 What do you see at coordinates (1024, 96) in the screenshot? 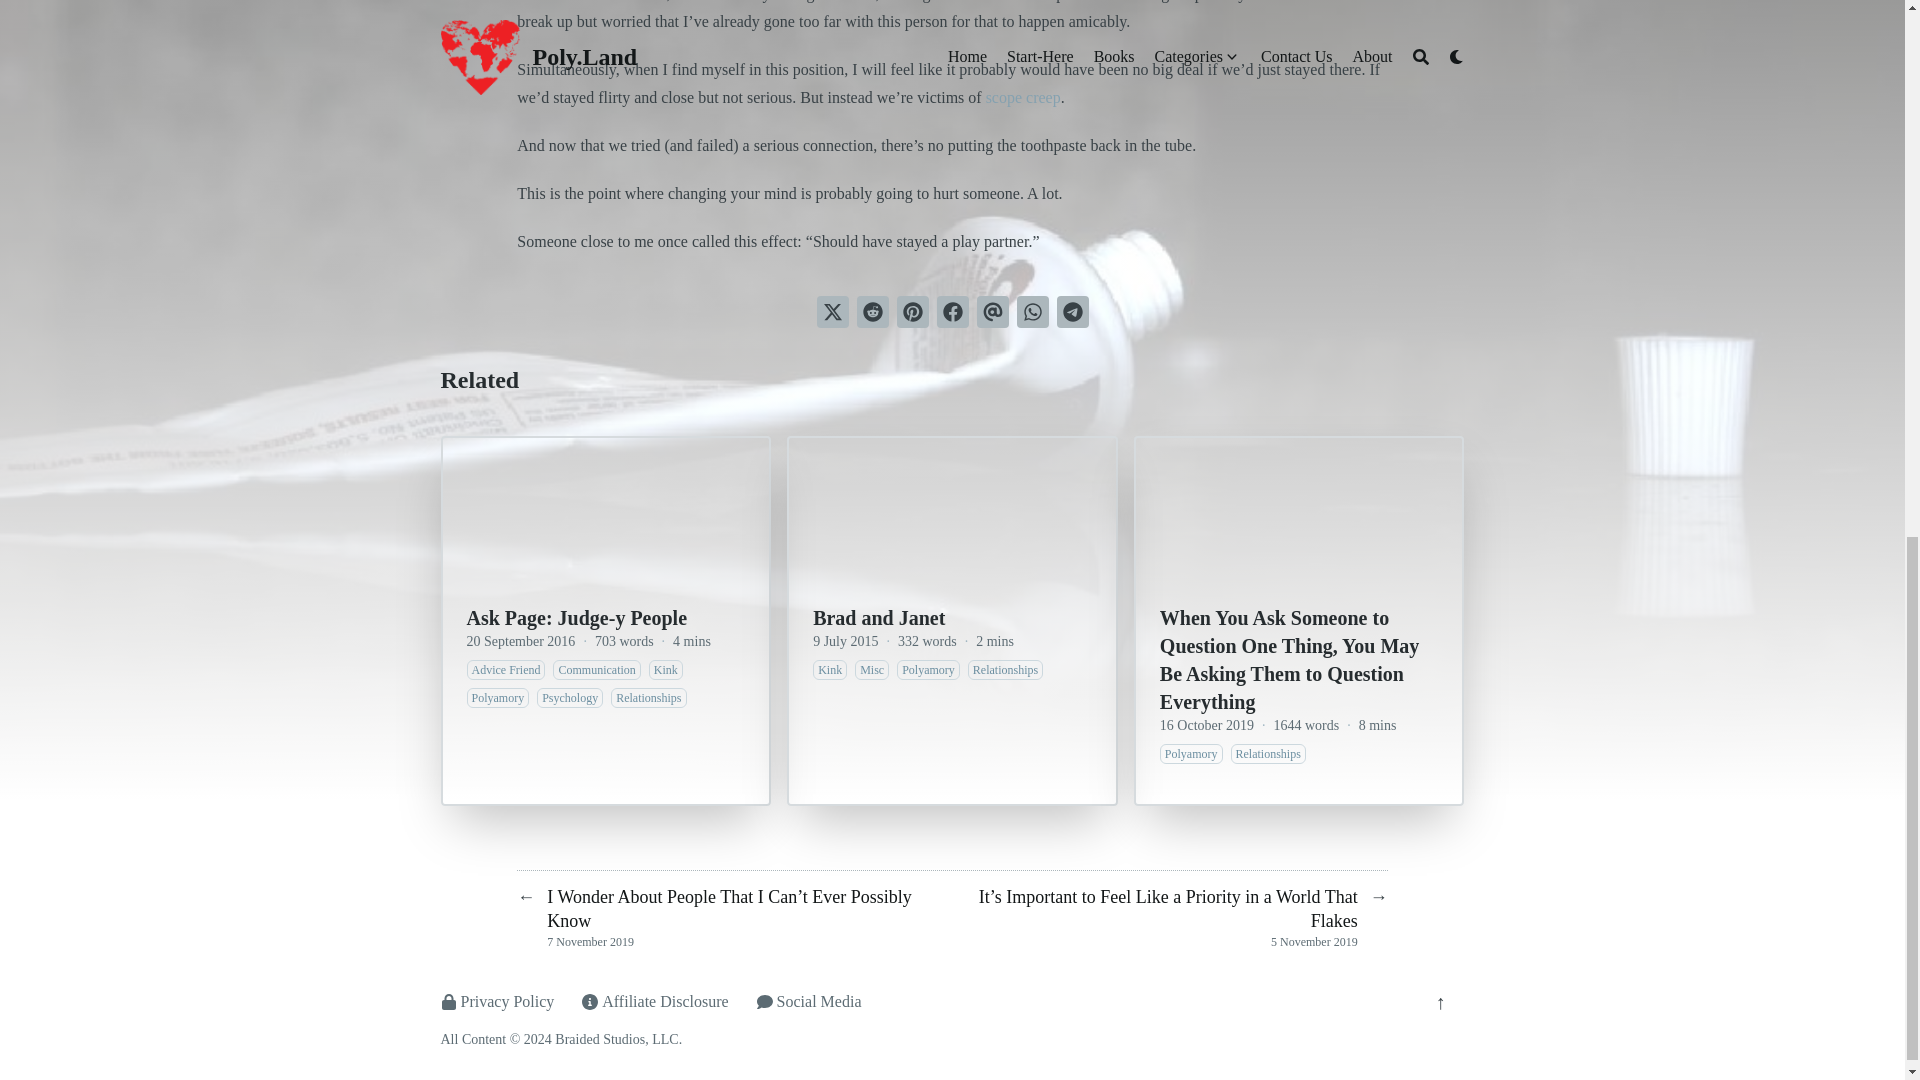
I see `scope creep` at bounding box center [1024, 96].